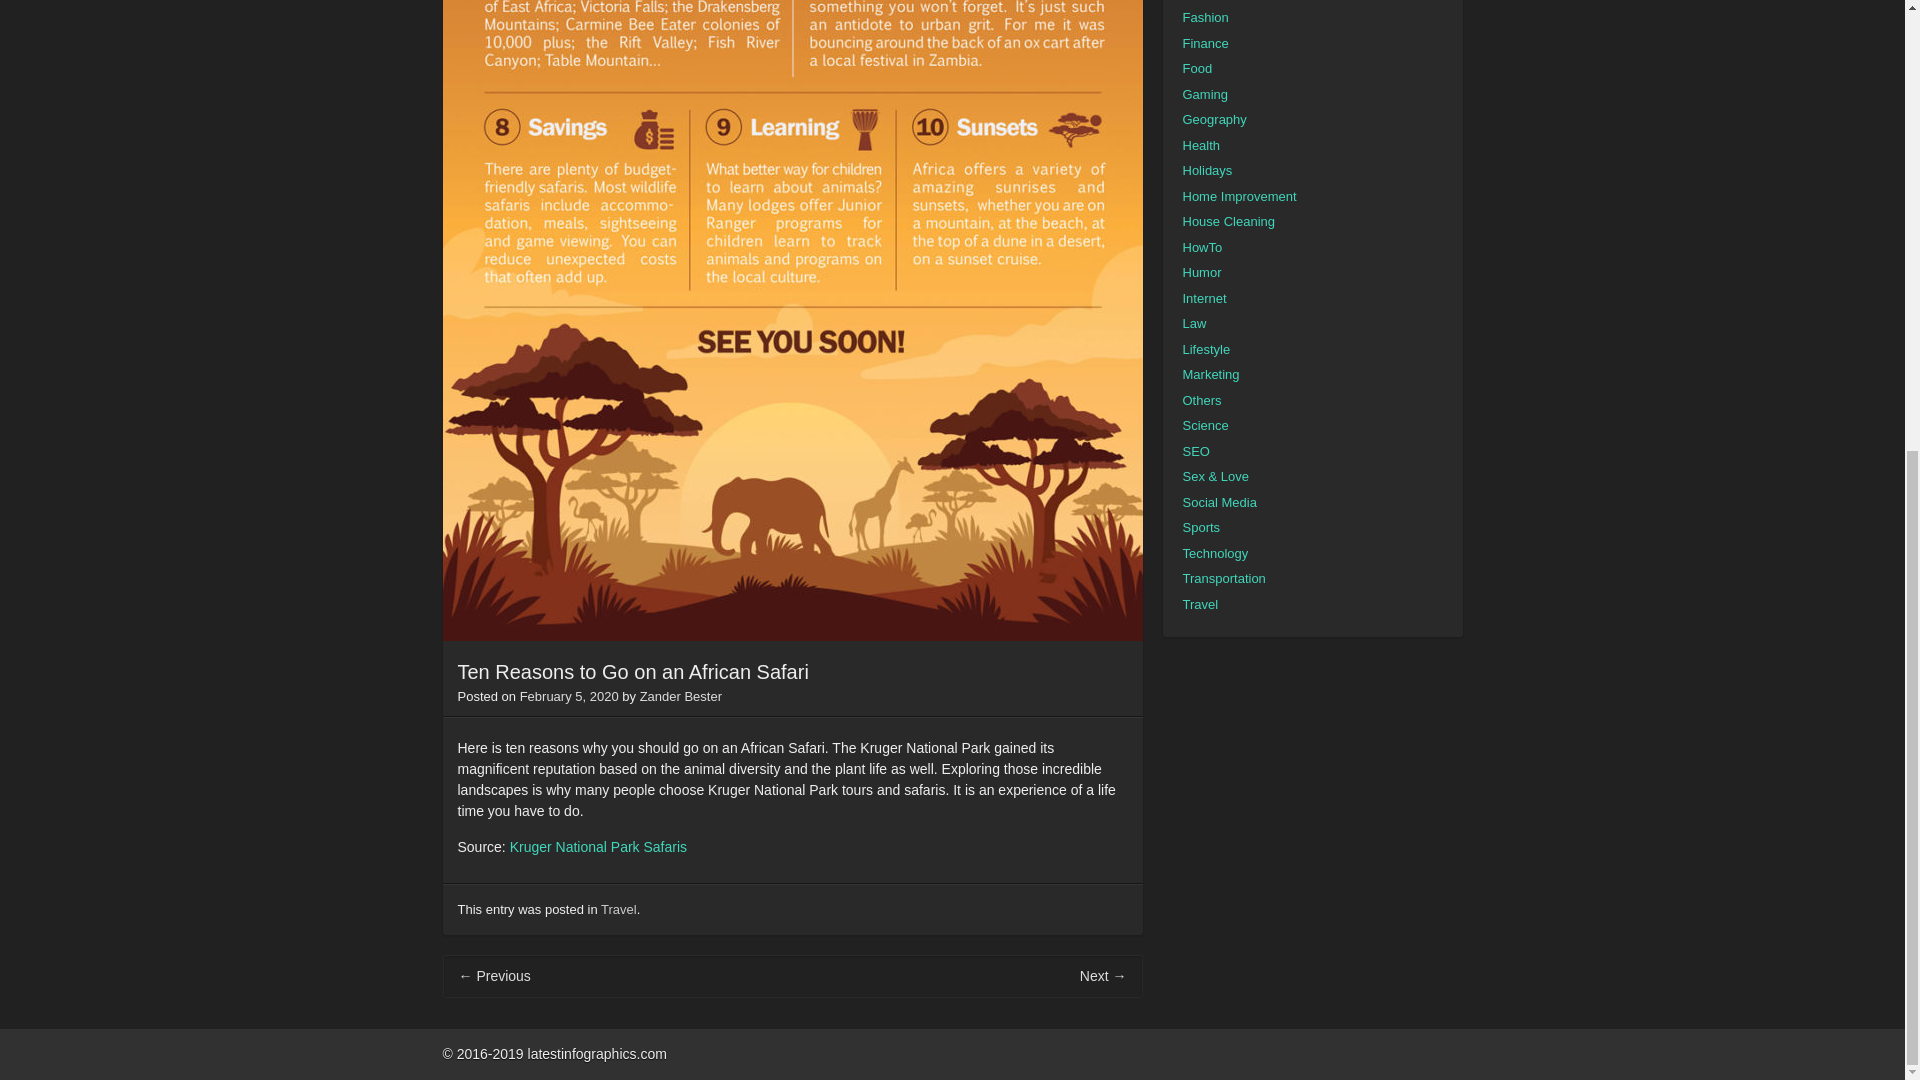  Describe the element at coordinates (569, 696) in the screenshot. I see `February 5, 2020` at that location.